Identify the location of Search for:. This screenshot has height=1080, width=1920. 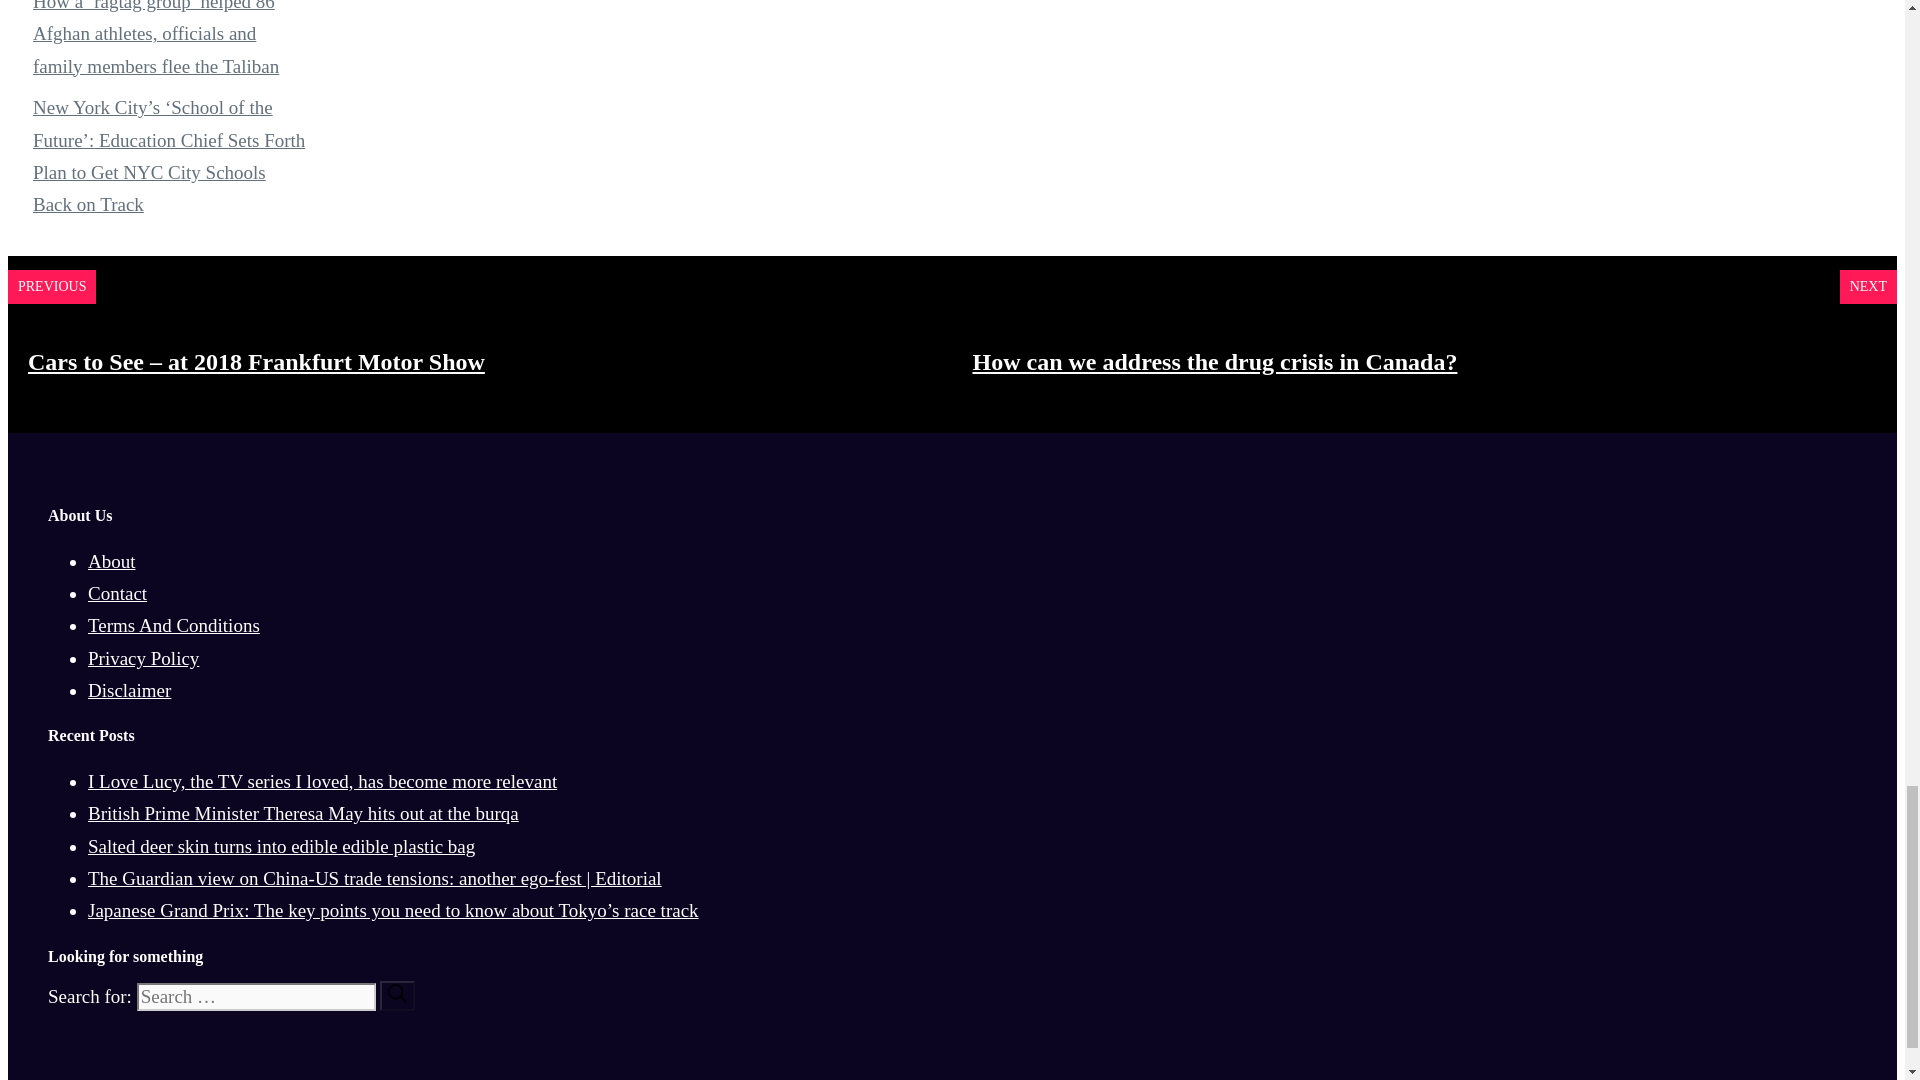
(256, 996).